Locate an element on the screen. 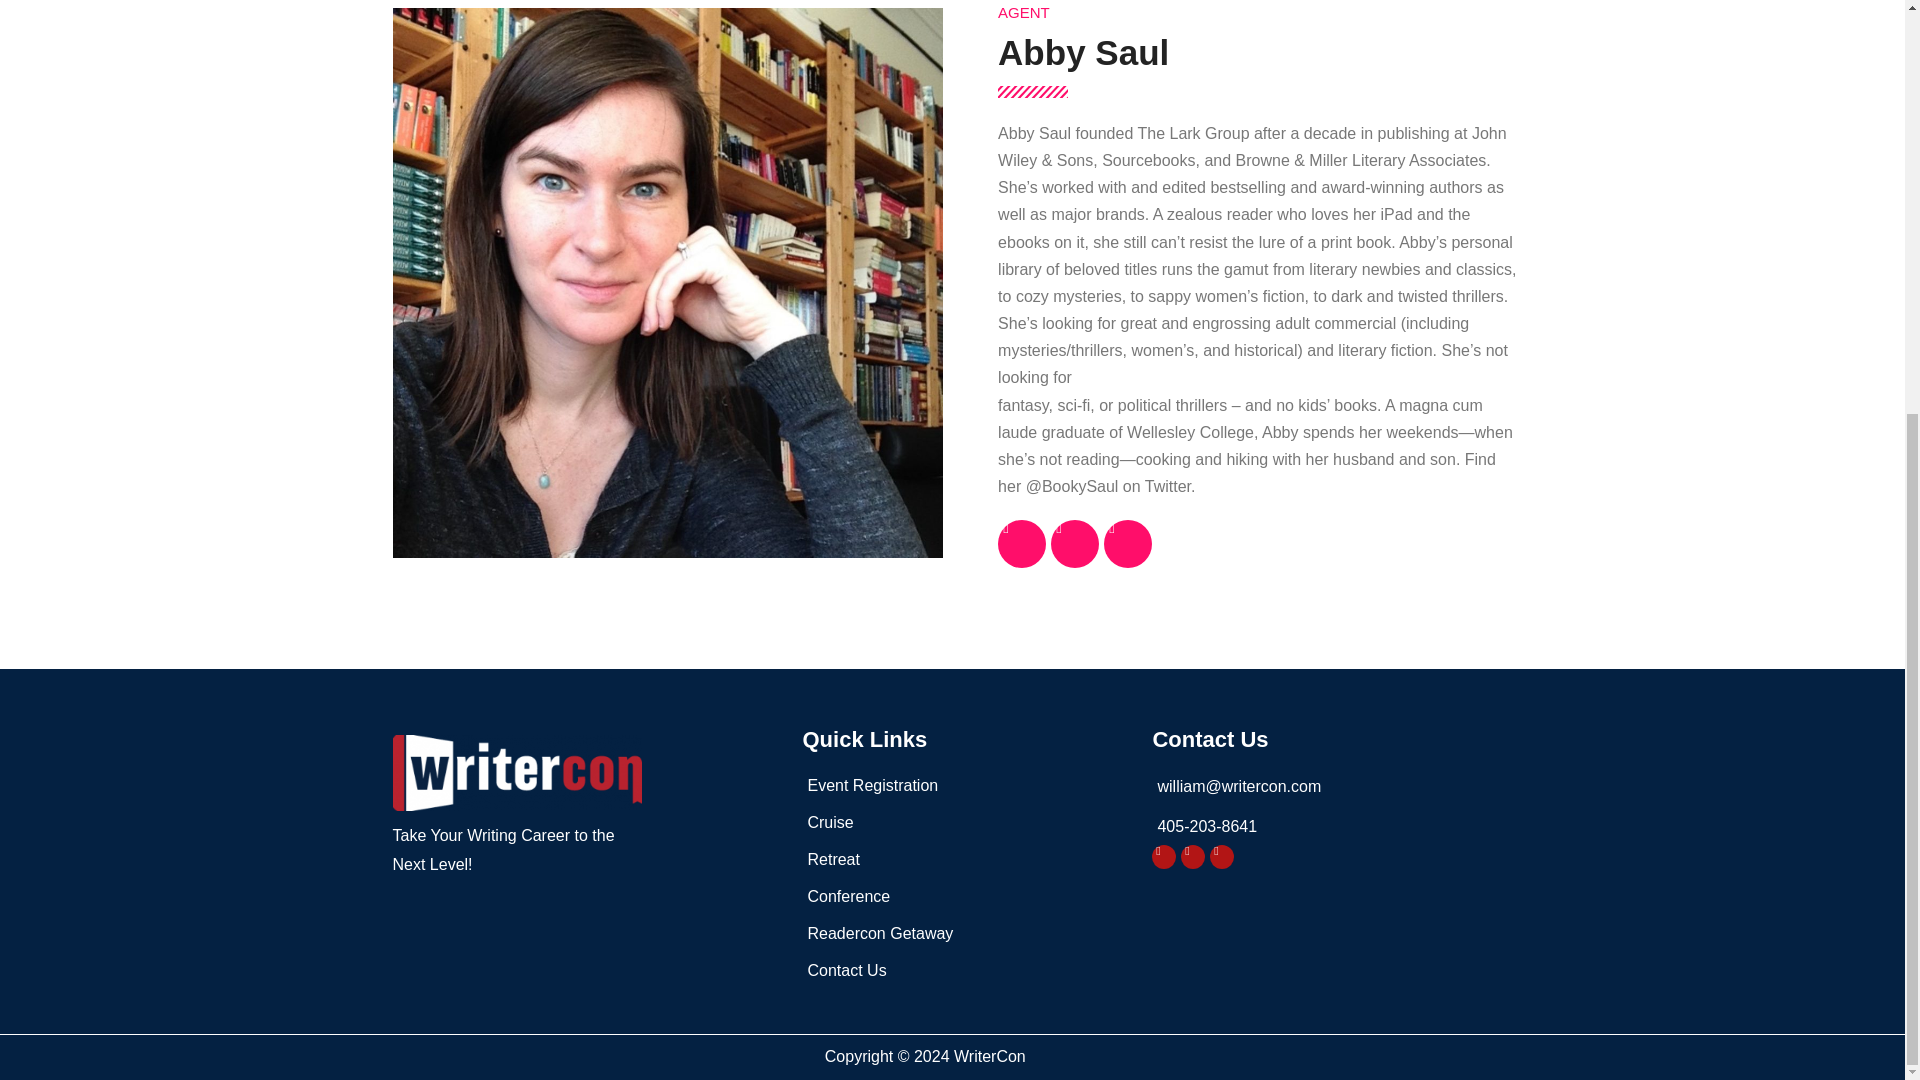 The width and height of the screenshot is (1920, 1080). Readercon Getaway is located at coordinates (967, 934).